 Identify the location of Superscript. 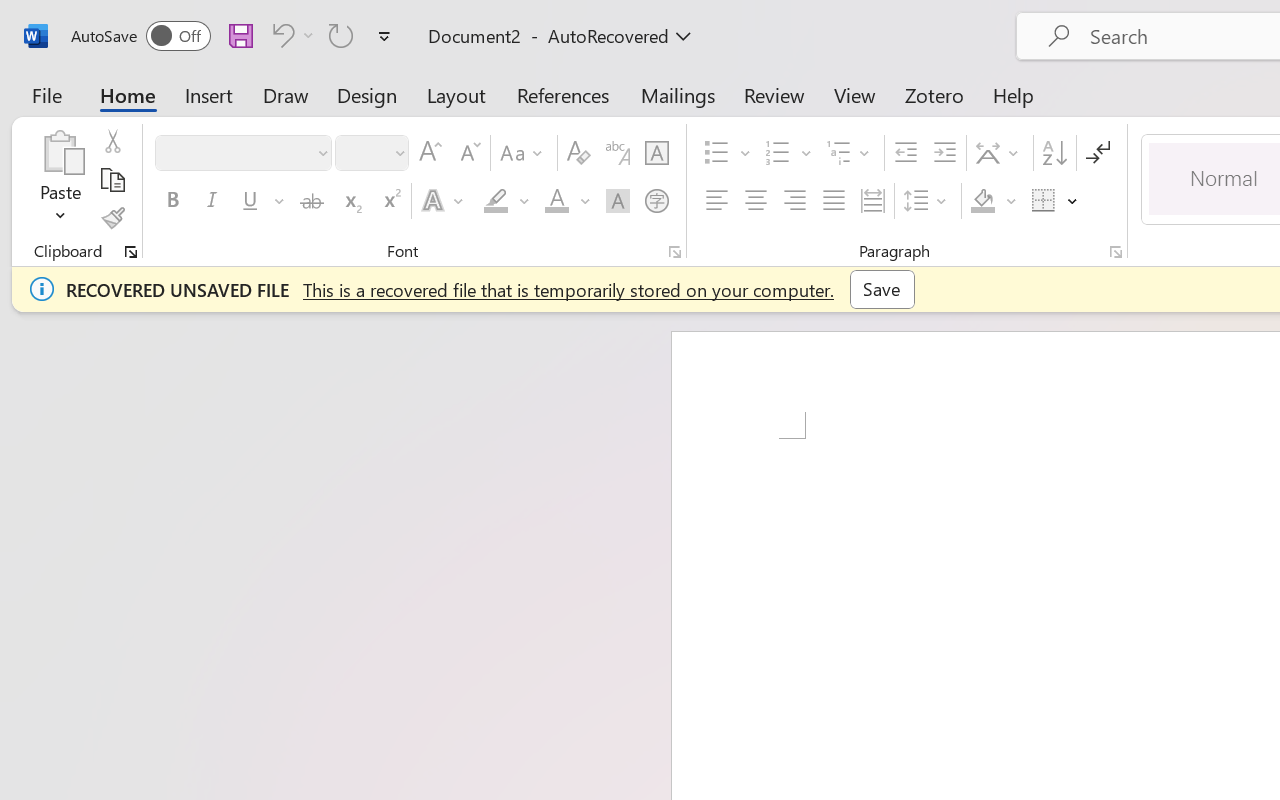
(390, 201).